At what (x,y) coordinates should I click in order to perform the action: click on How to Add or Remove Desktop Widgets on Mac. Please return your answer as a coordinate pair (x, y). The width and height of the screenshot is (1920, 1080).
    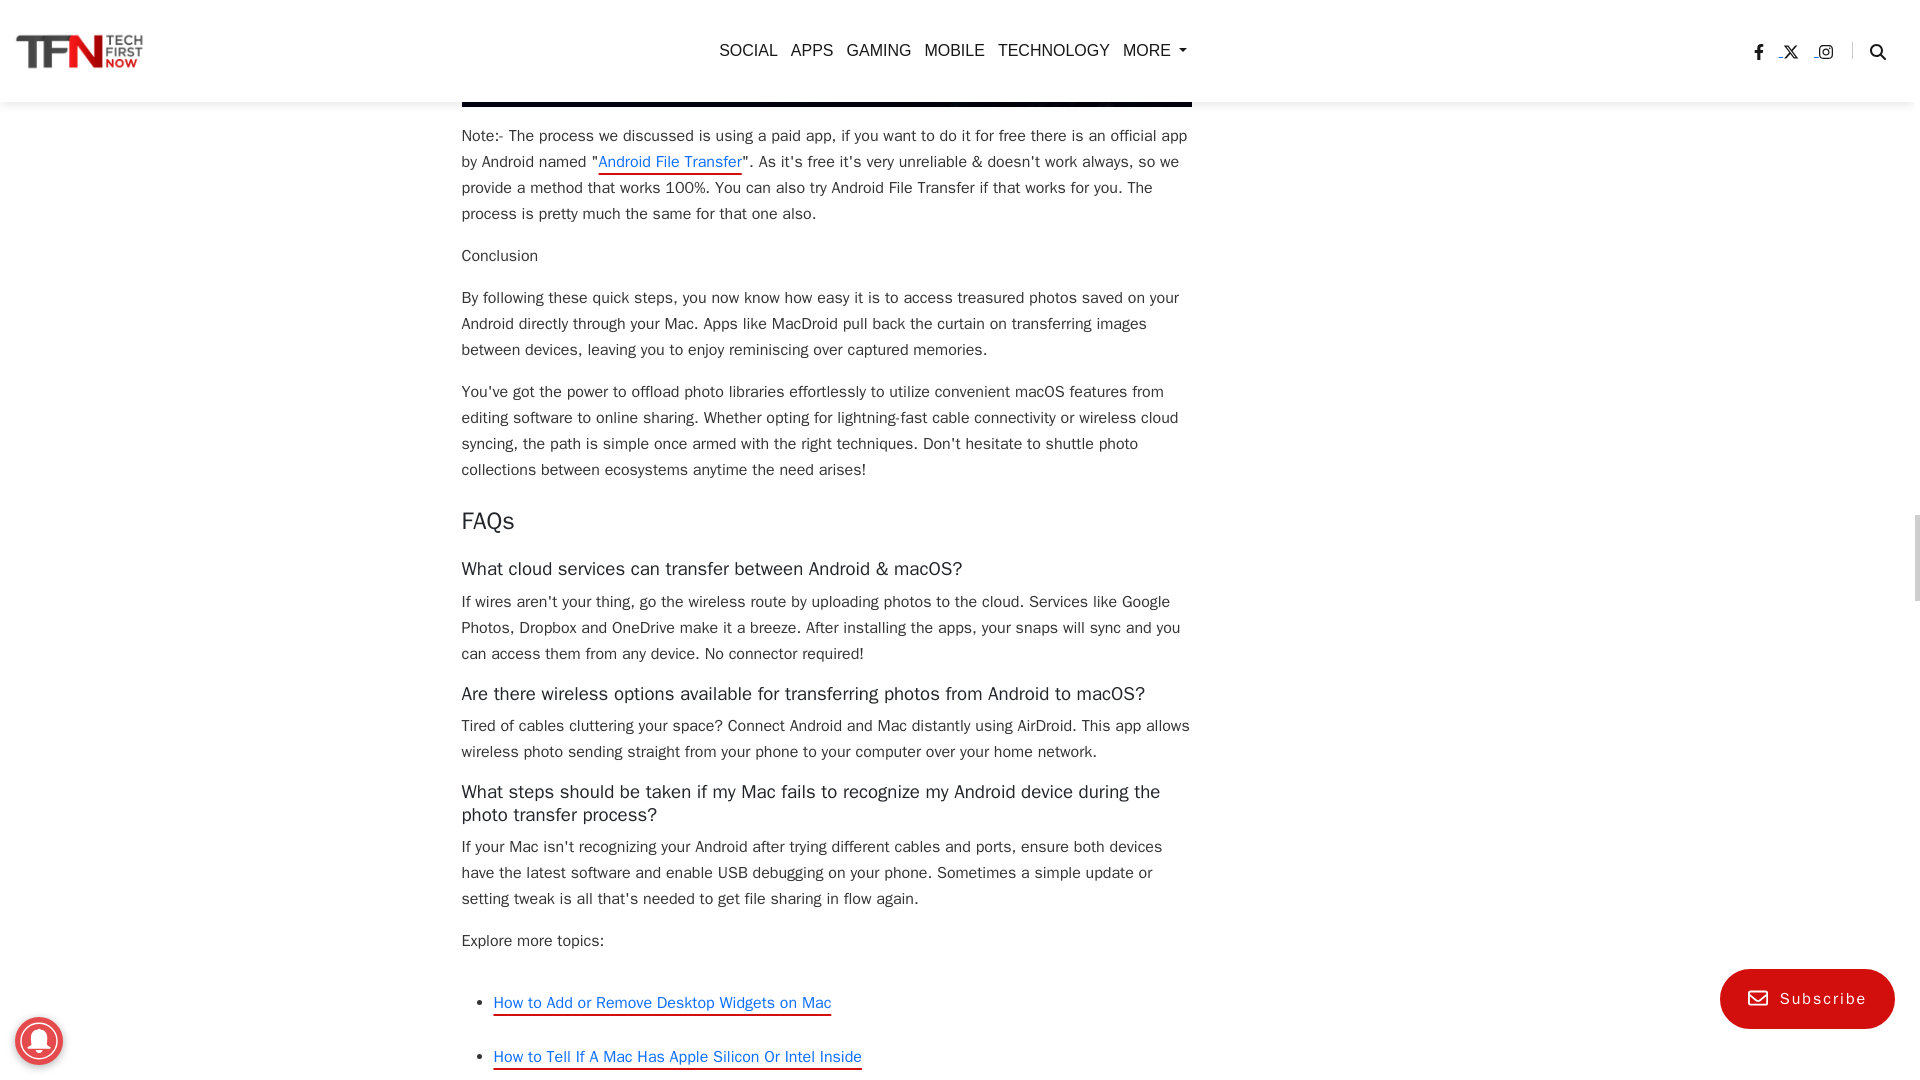
    Looking at the image, I should click on (662, 1002).